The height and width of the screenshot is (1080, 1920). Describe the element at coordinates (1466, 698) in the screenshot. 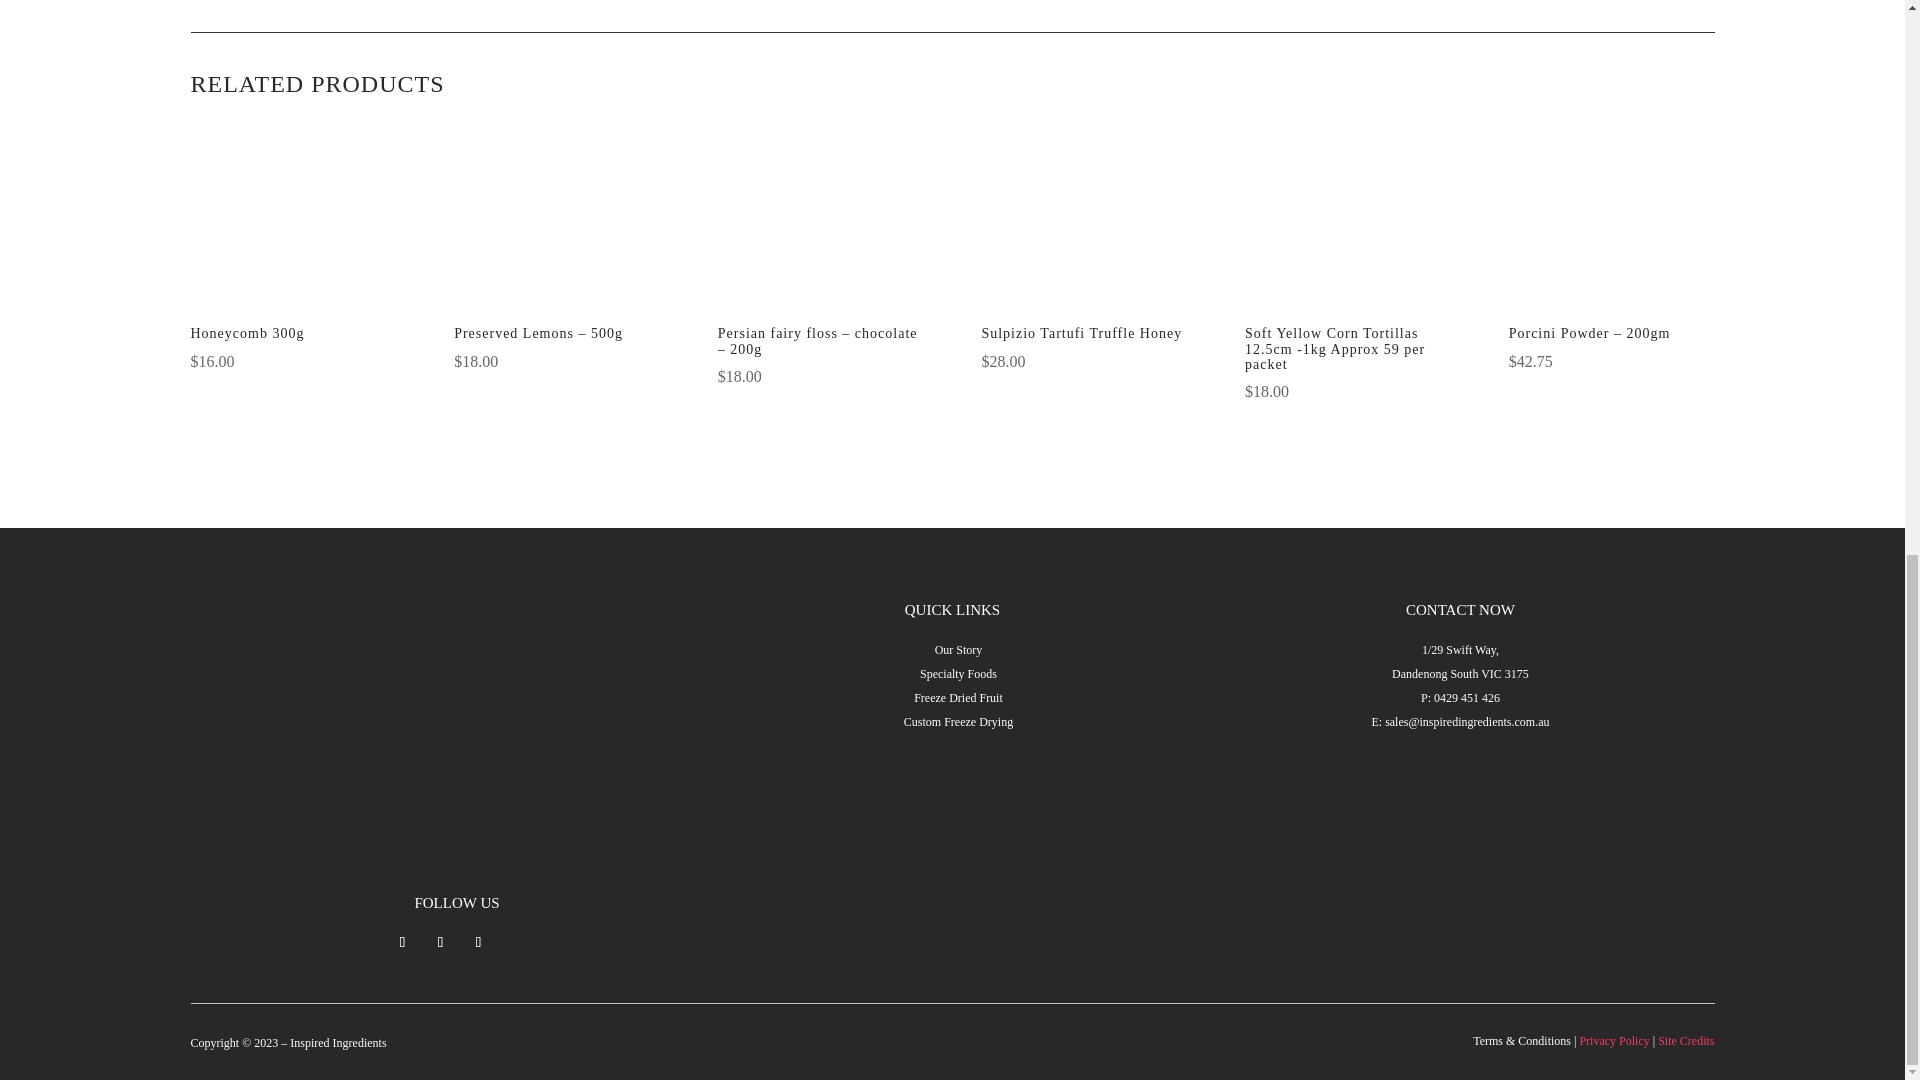

I see `0429 451 426` at that location.